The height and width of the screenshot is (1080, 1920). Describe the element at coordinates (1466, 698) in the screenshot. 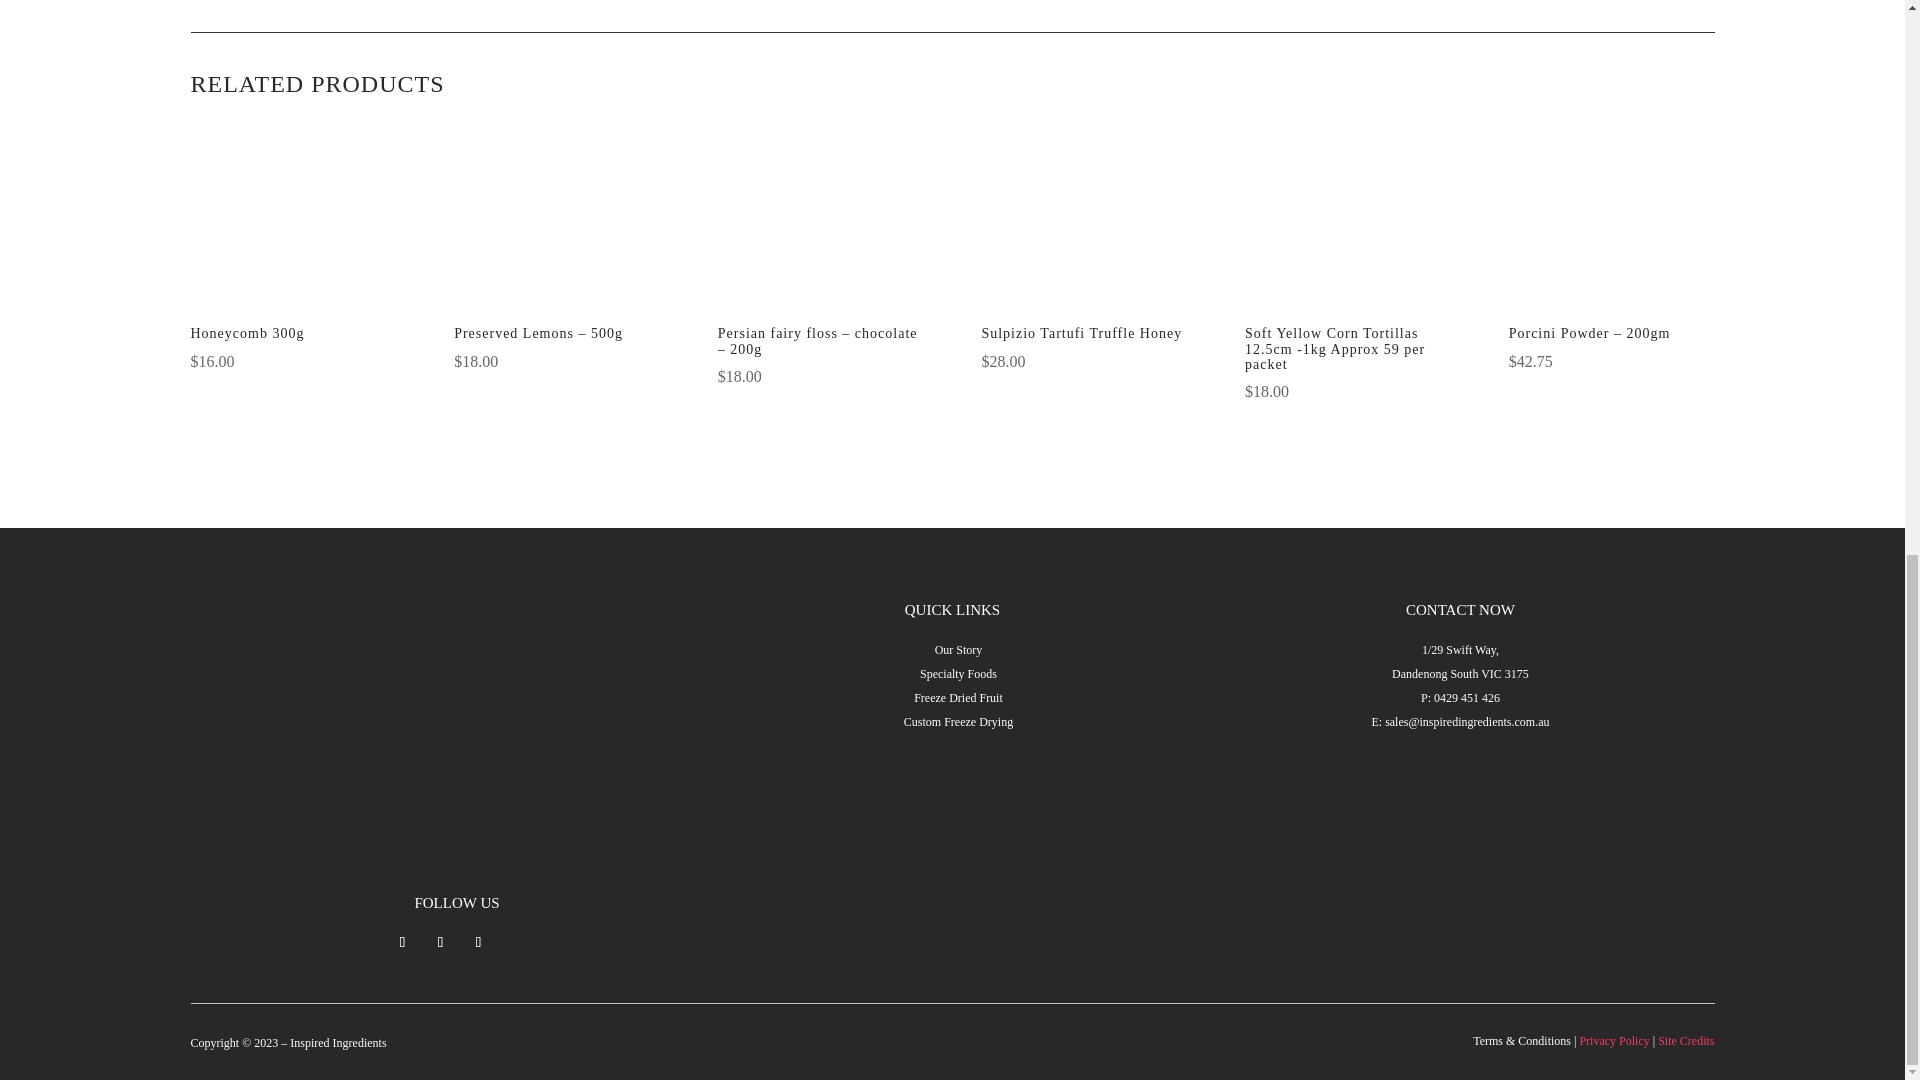

I see `0429 451 426` at that location.